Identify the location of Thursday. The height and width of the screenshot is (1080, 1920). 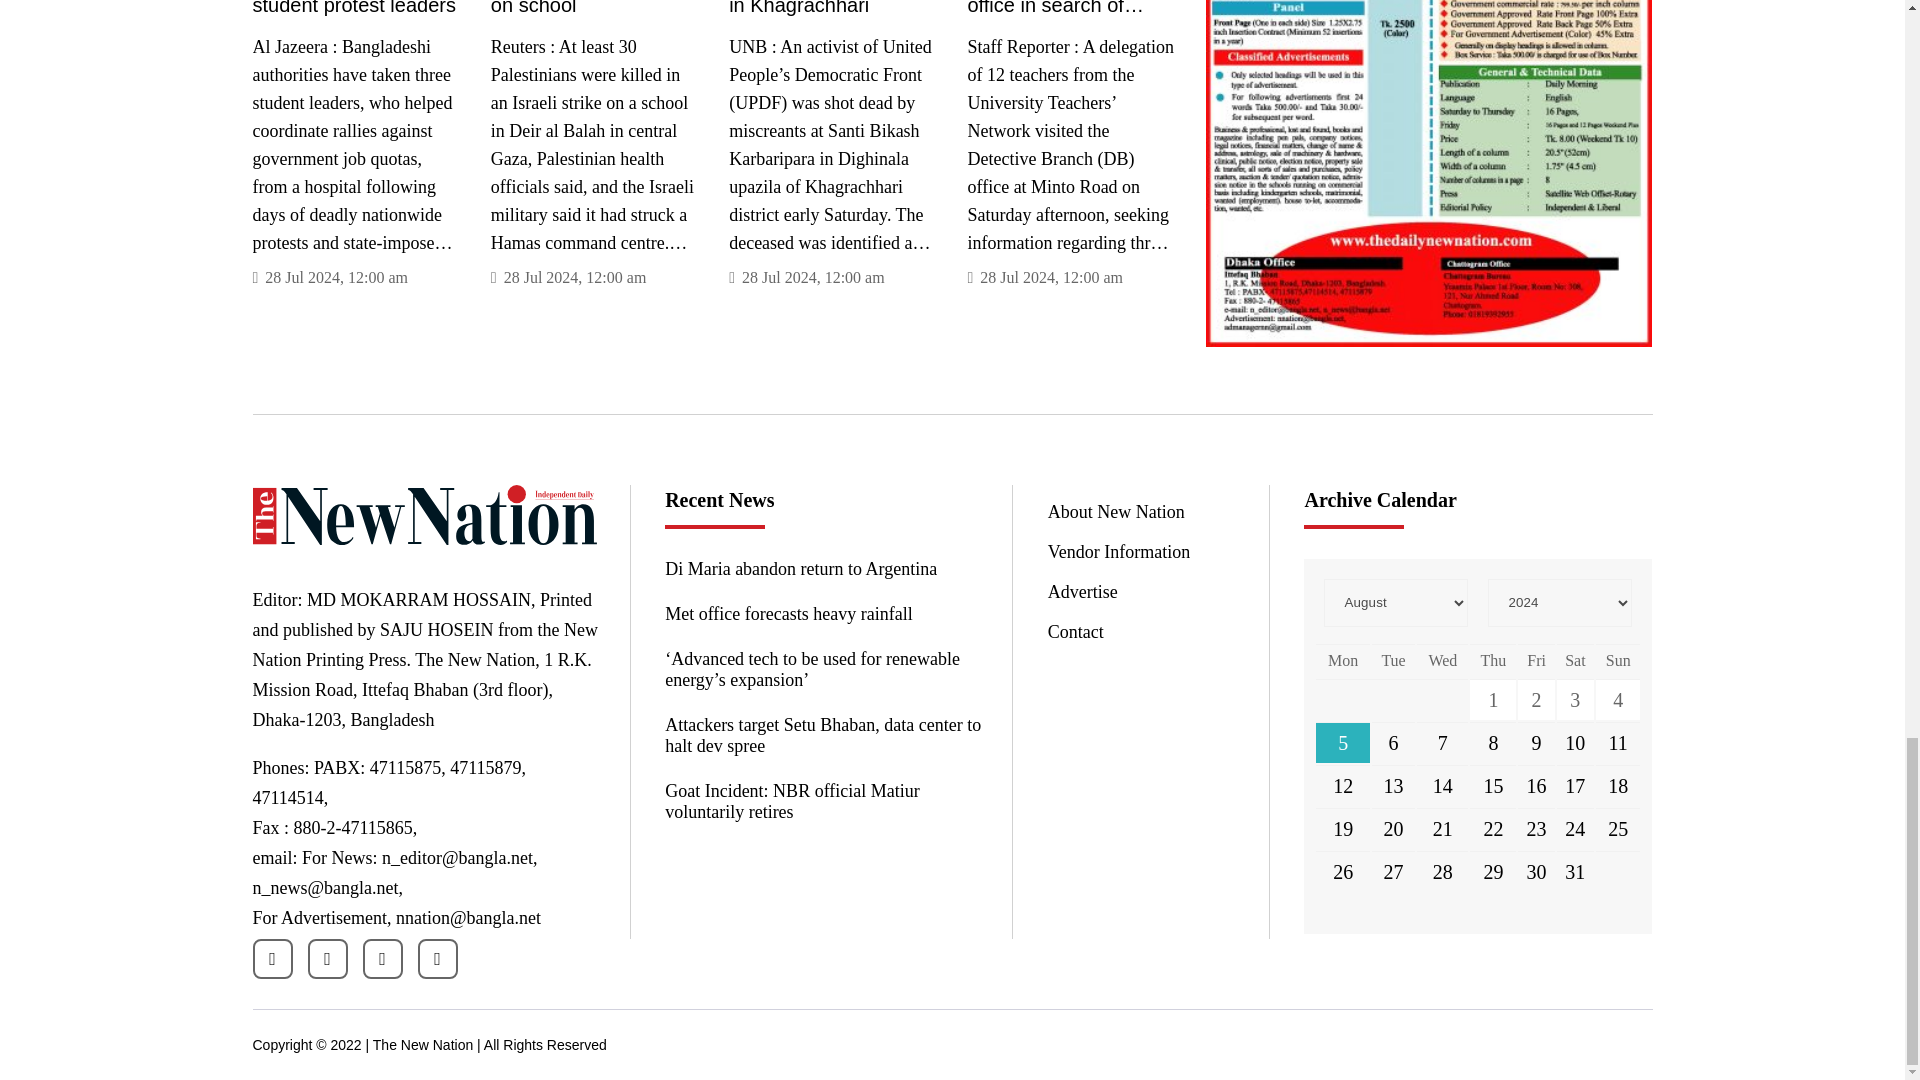
(1493, 660).